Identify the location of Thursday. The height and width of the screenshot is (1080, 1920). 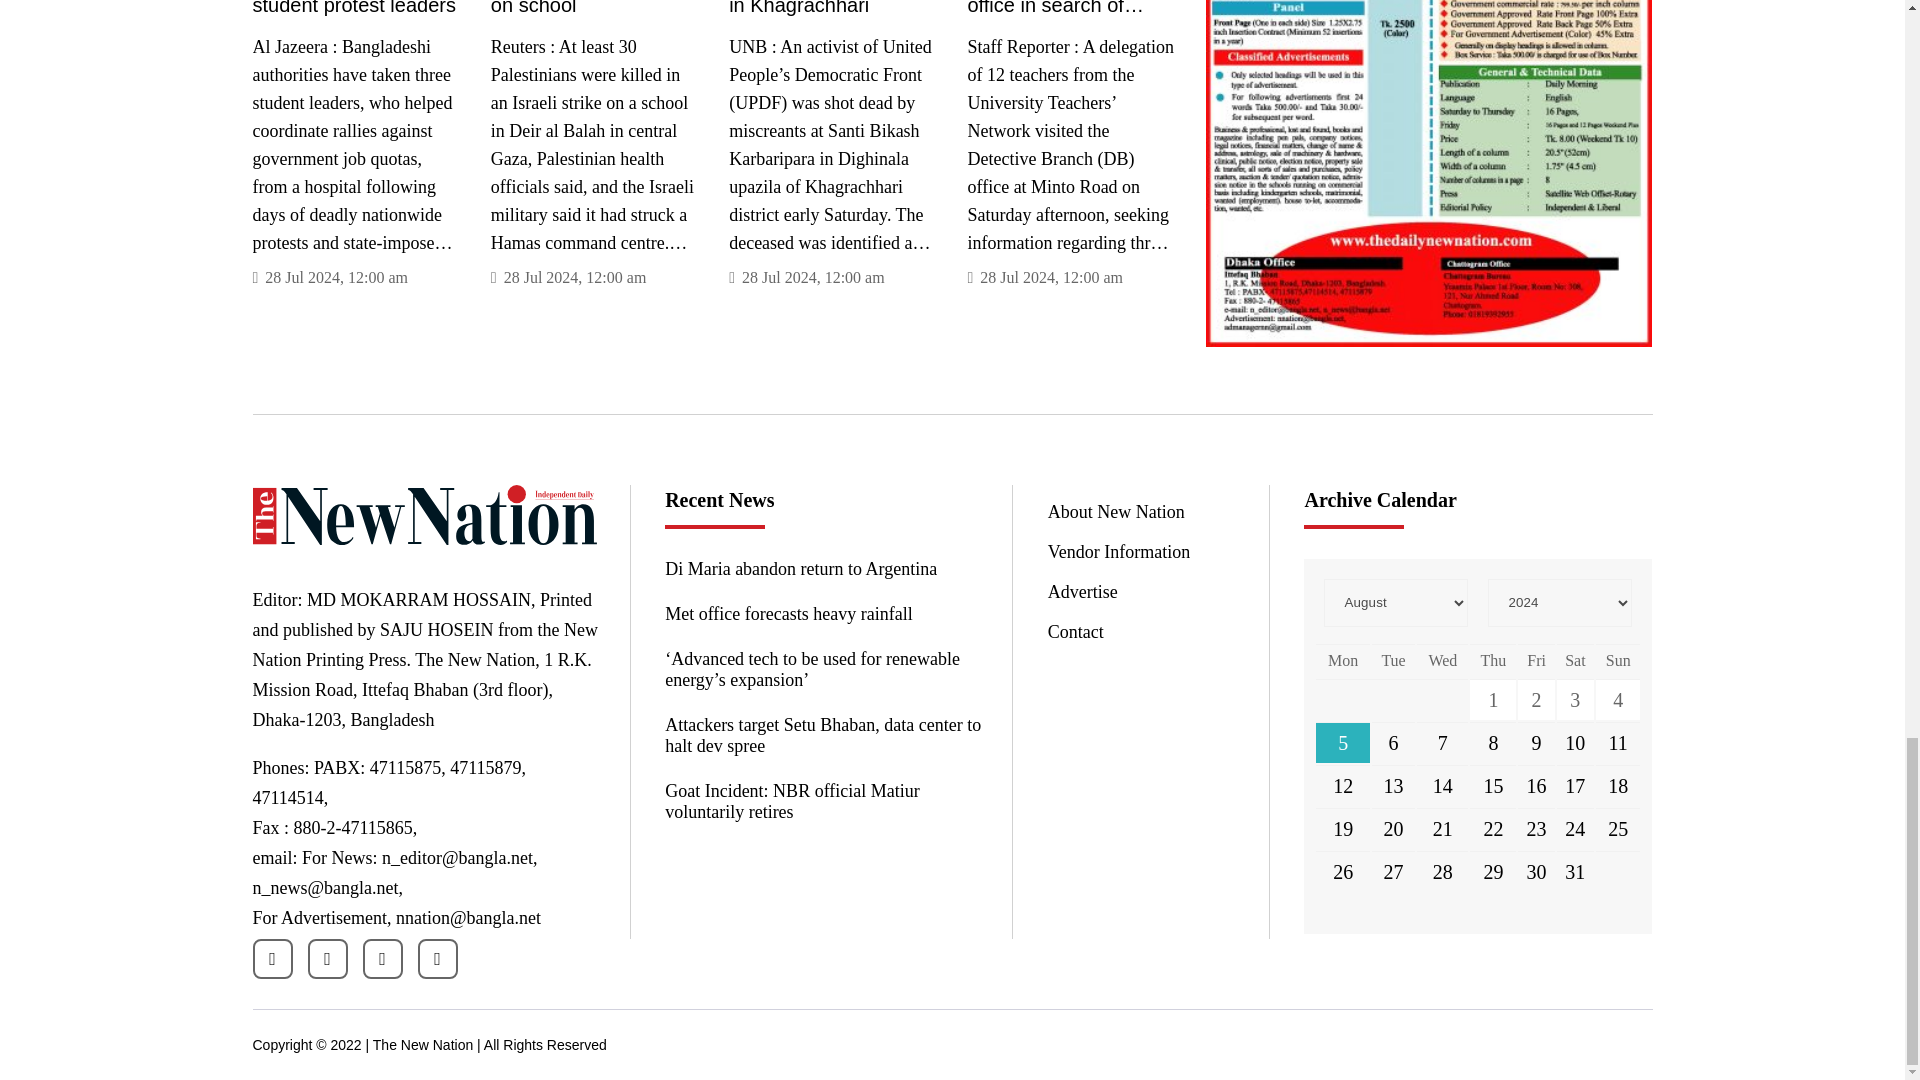
(1493, 660).